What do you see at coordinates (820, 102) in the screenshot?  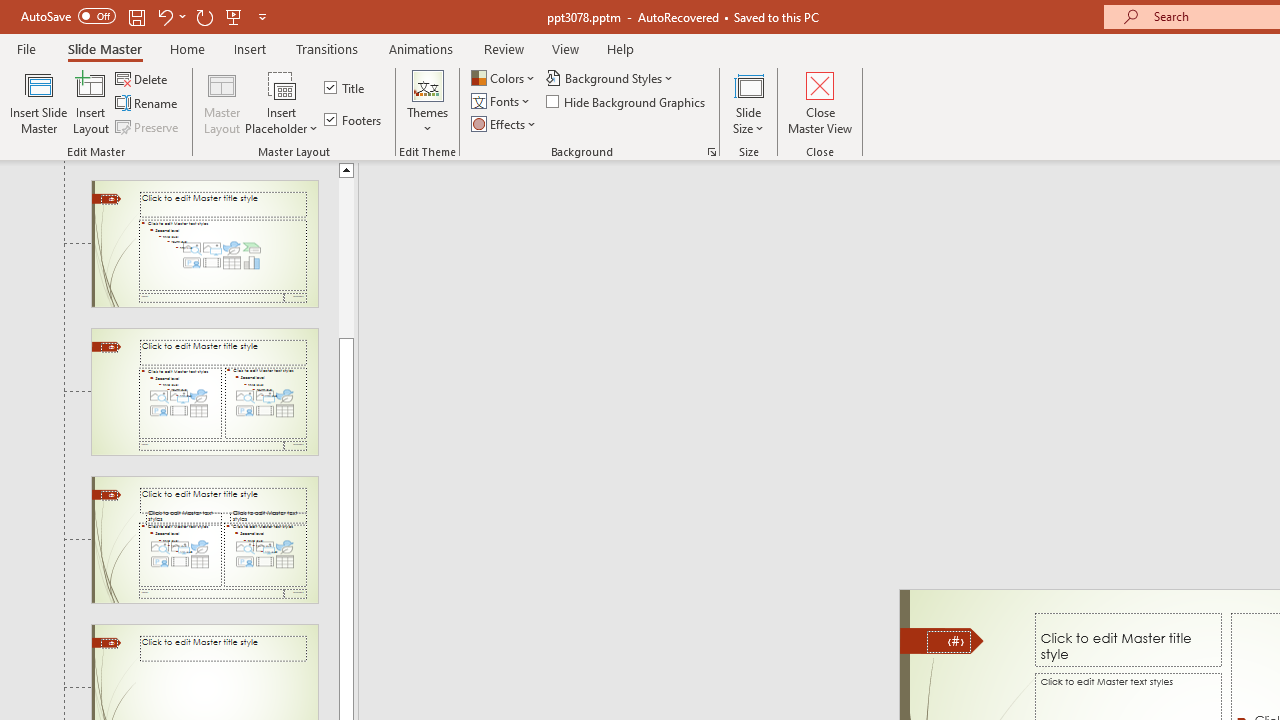 I see `Close Master View` at bounding box center [820, 102].